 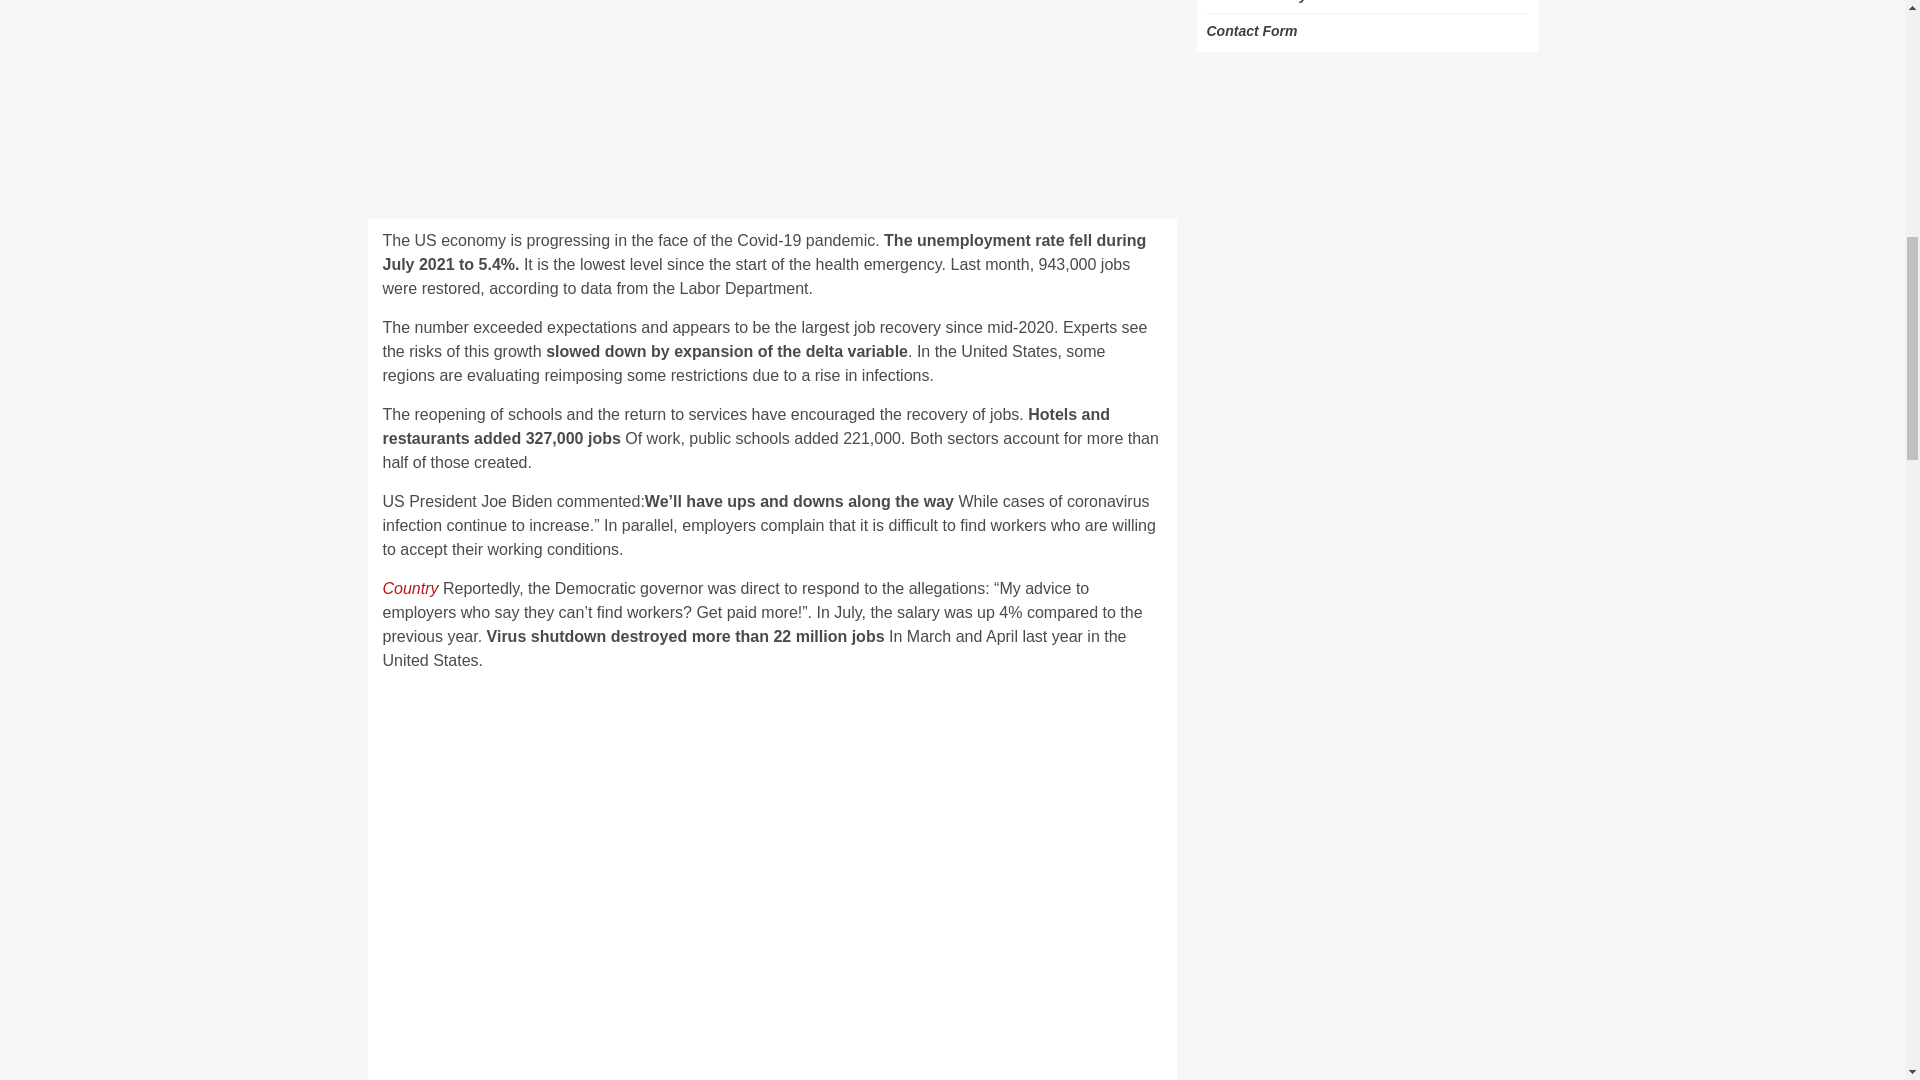 I want to click on Country, so click(x=410, y=588).